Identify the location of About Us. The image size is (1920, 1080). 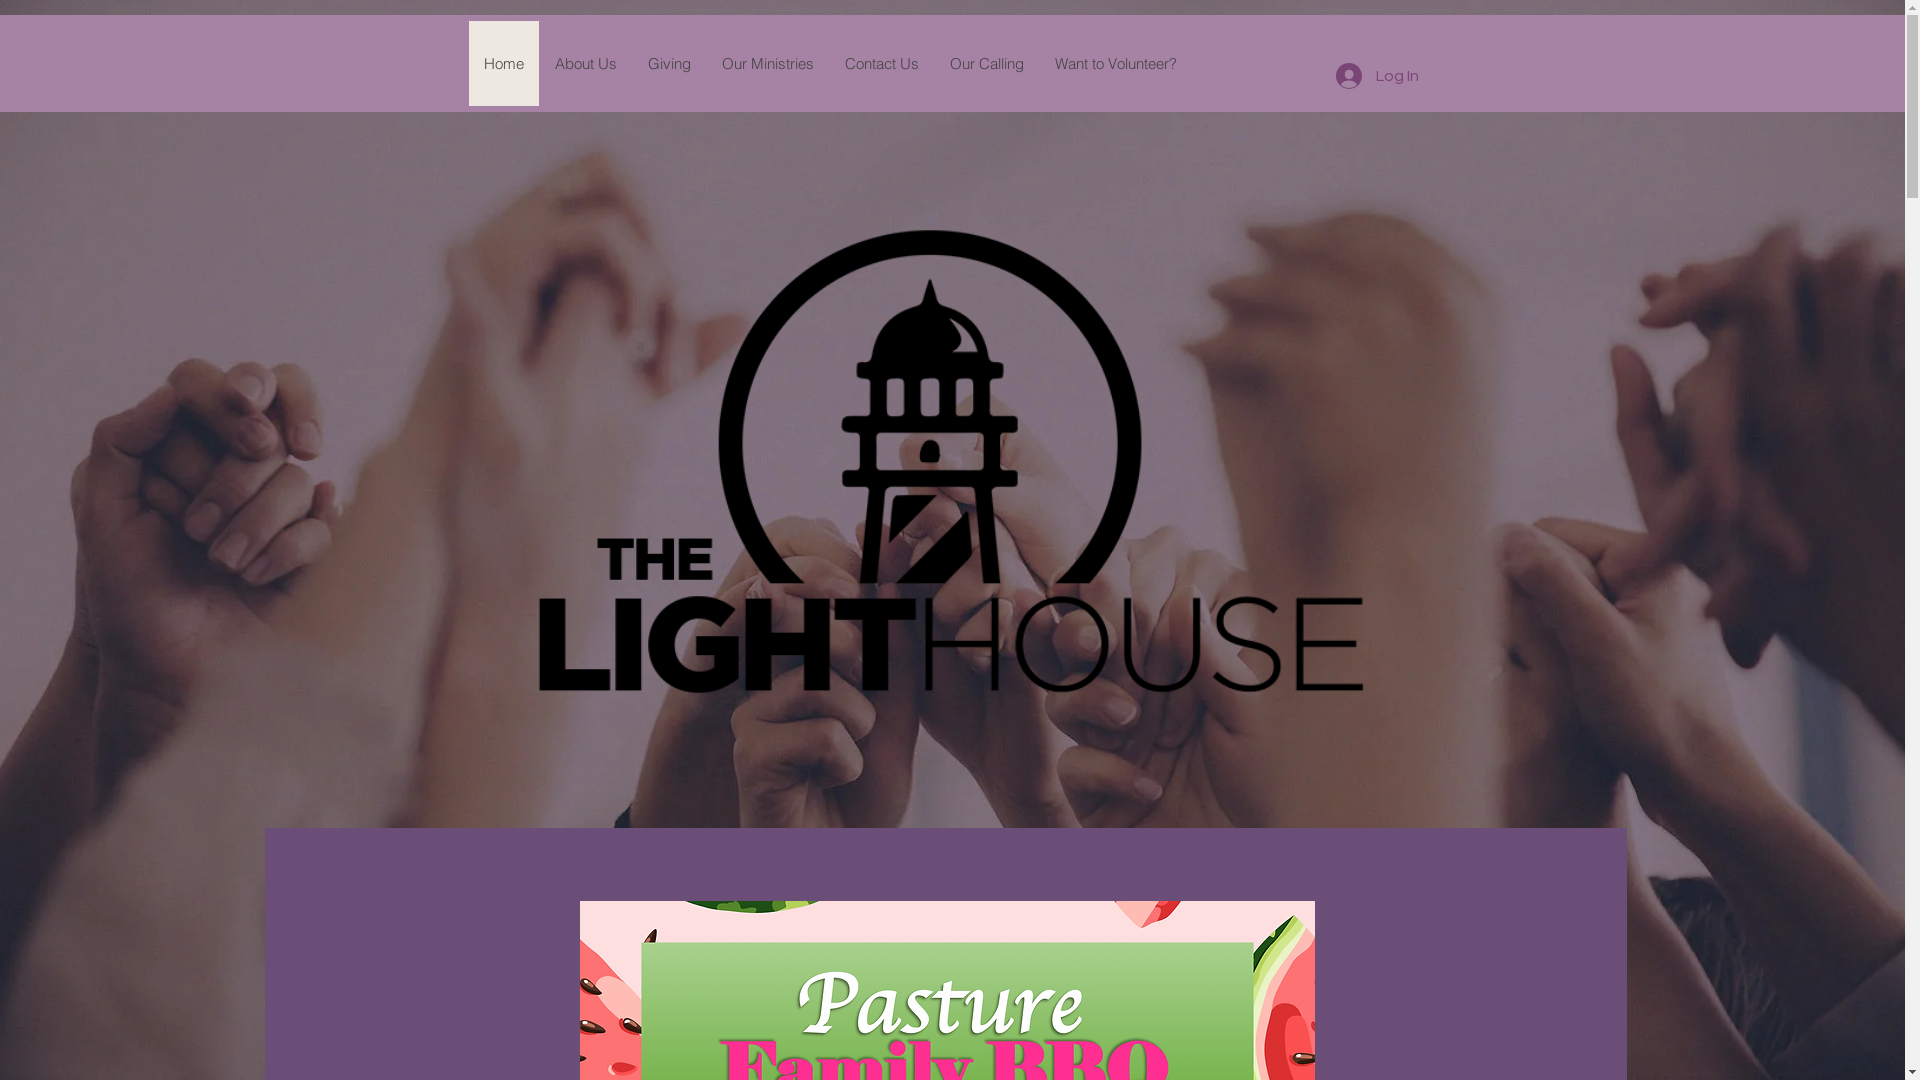
(584, 64).